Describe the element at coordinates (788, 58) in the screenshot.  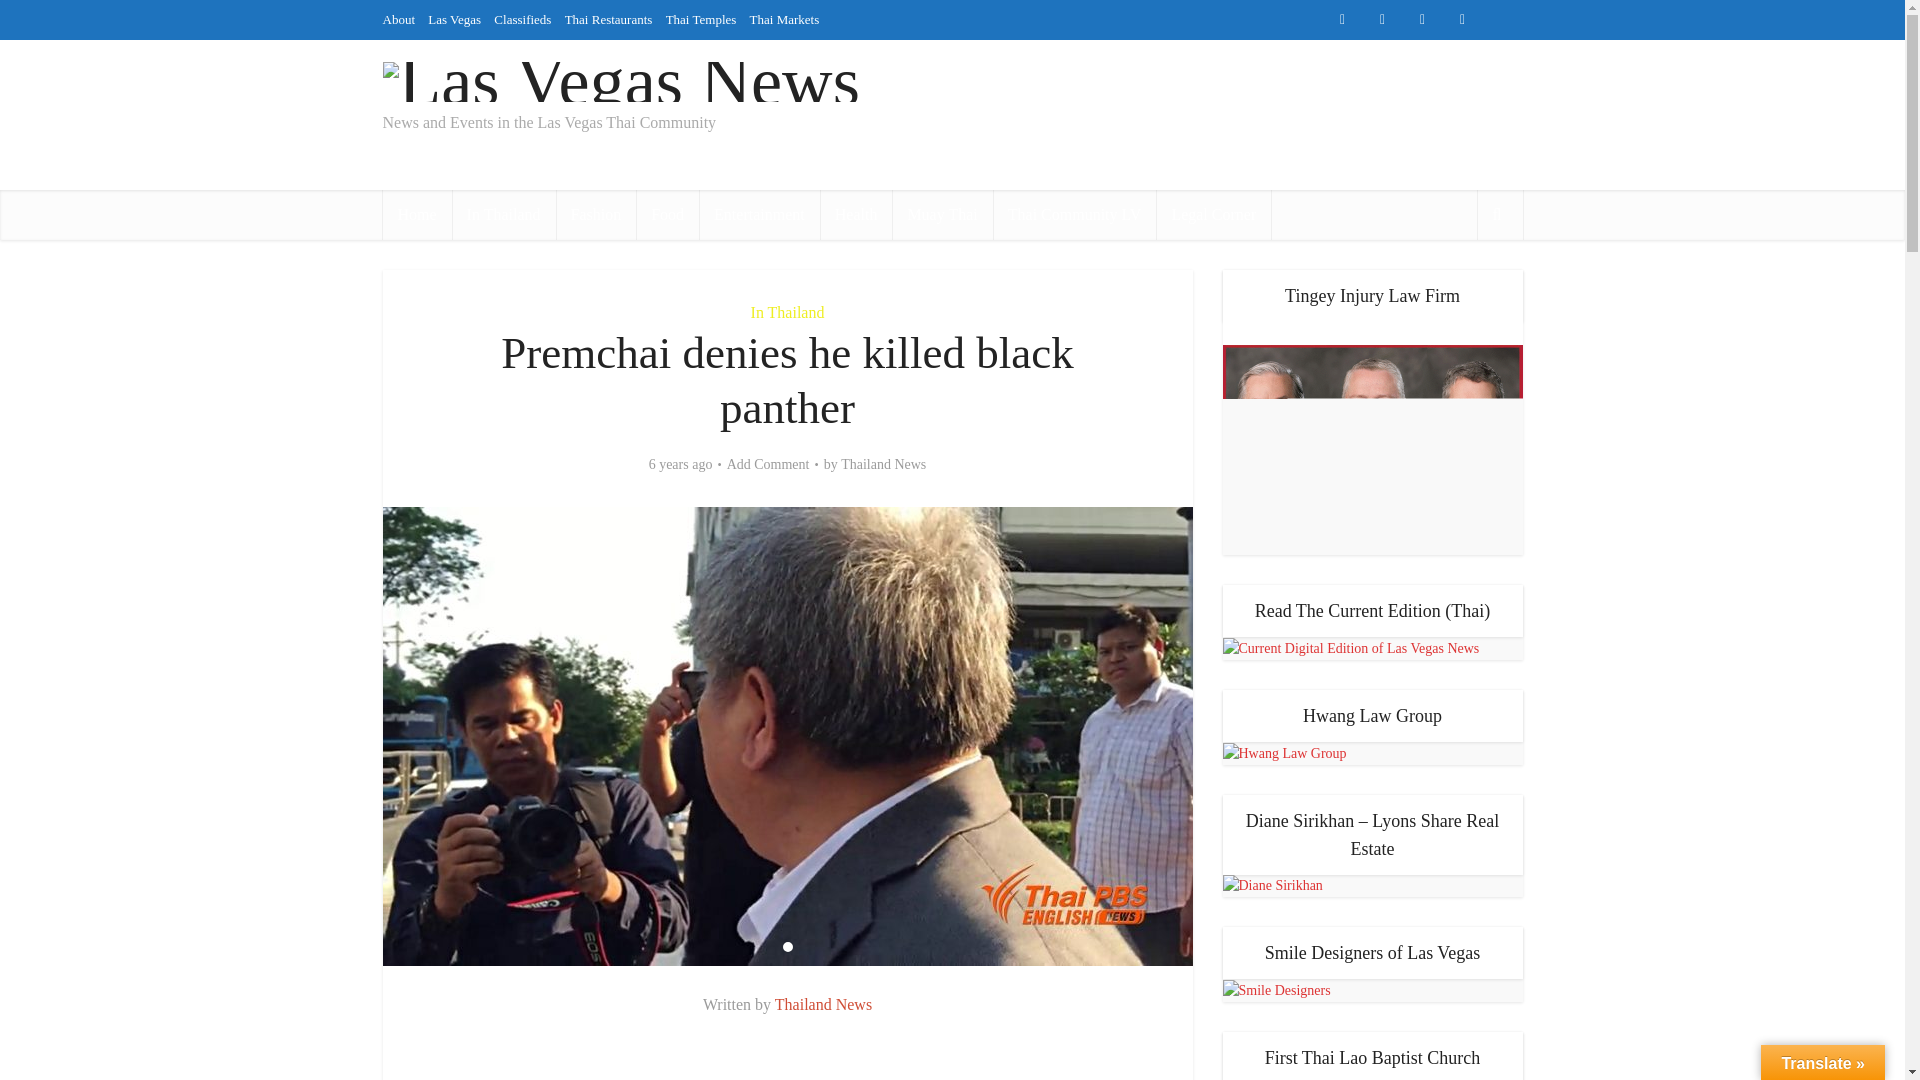
I see `About` at that location.